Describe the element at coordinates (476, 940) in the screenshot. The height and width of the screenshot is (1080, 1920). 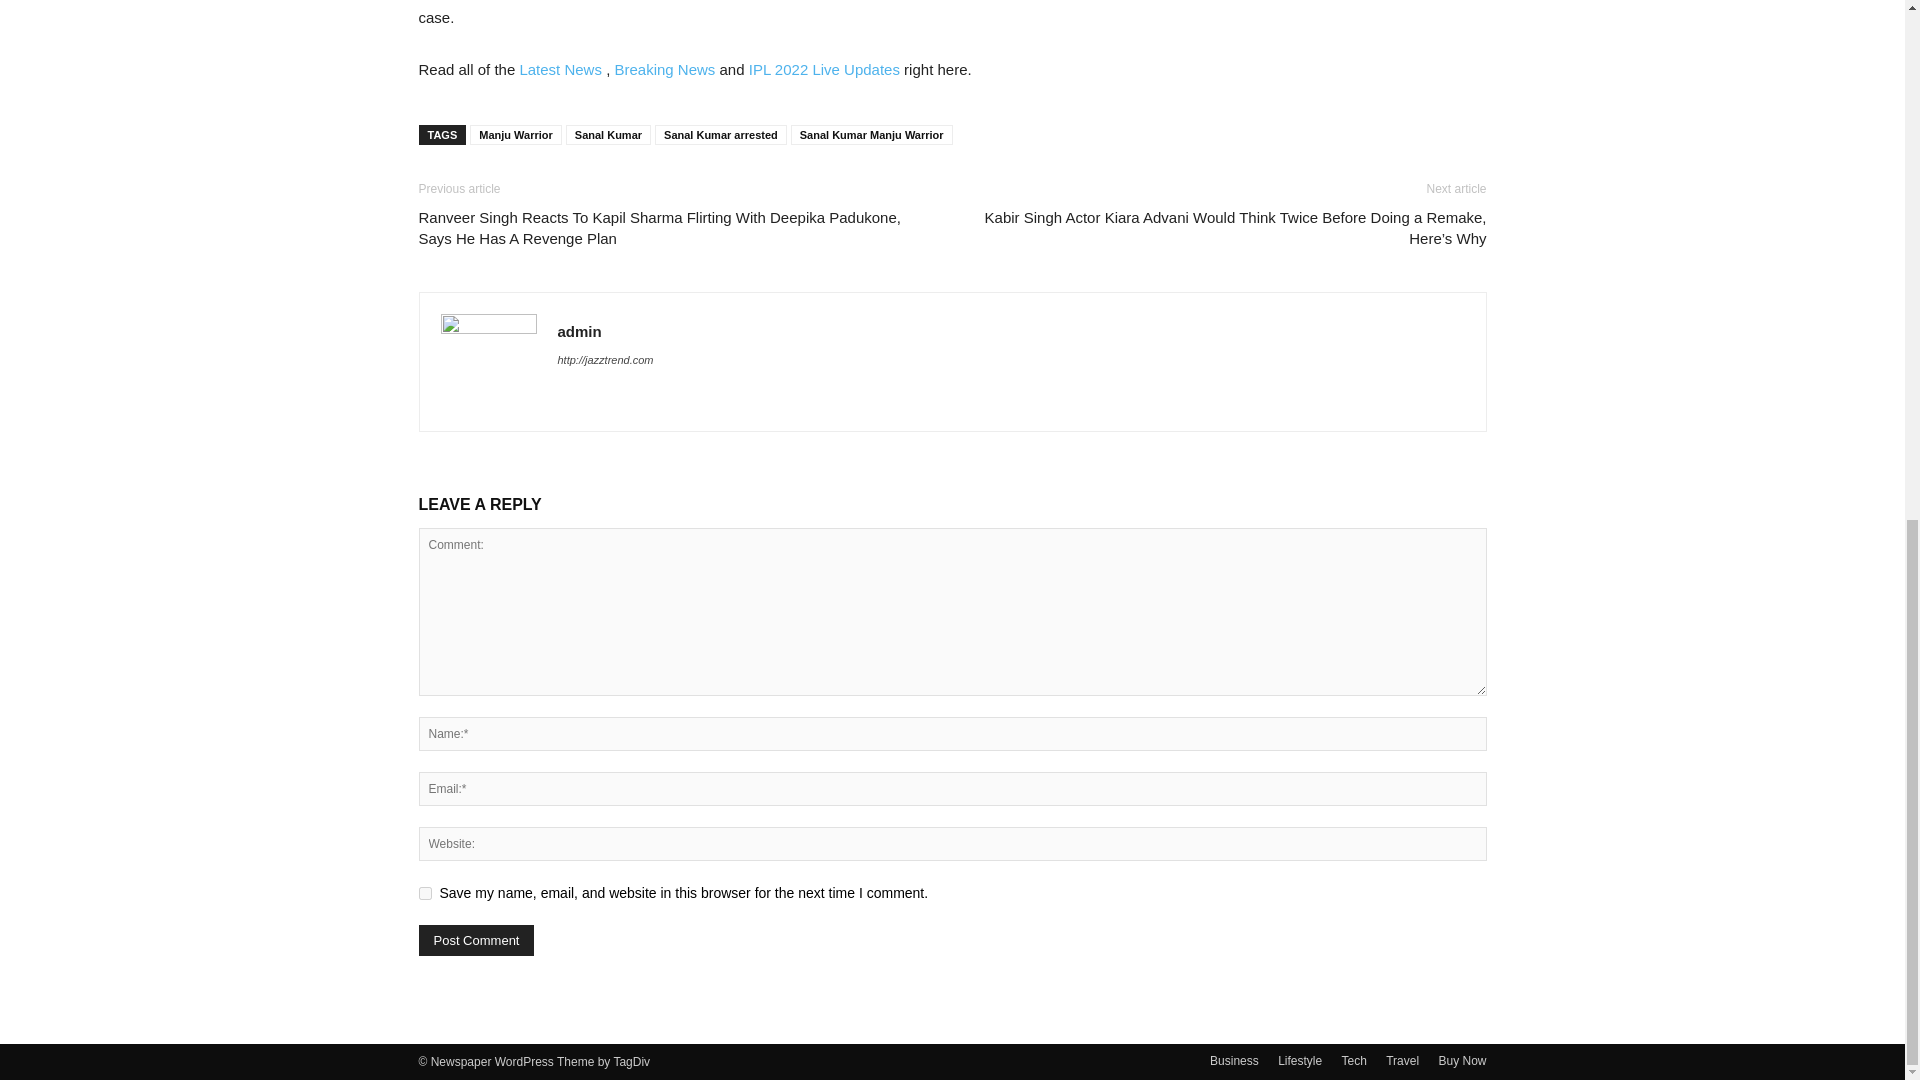
I see `Post Comment` at that location.